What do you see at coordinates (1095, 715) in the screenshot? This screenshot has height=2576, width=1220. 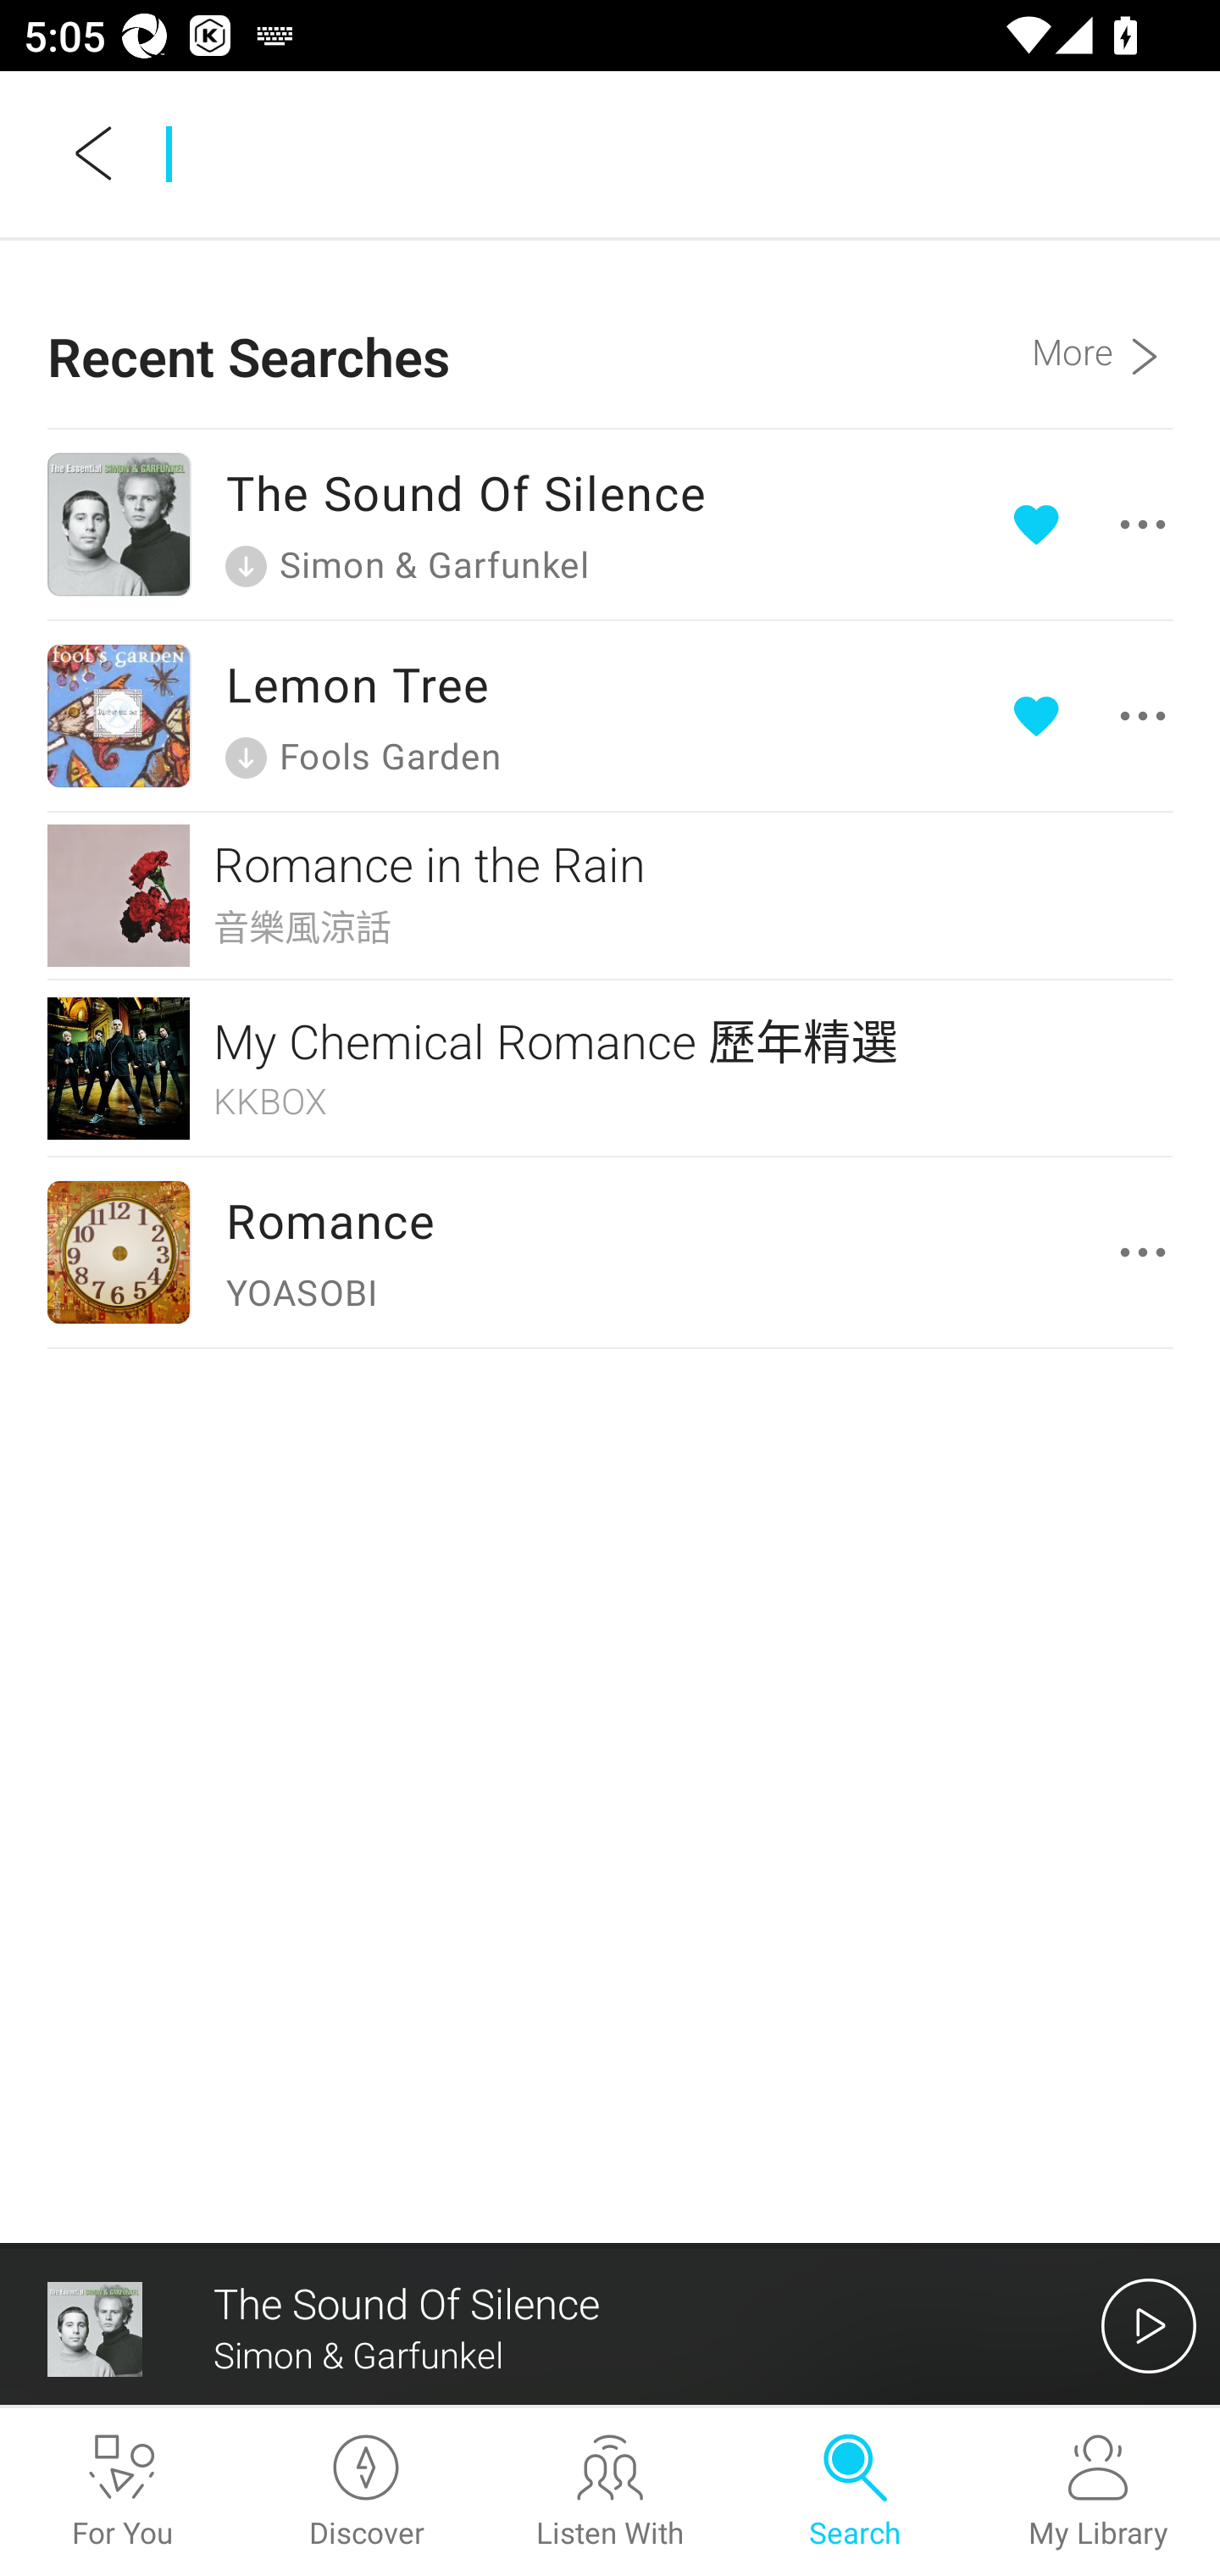 I see `更多操作選項` at bounding box center [1095, 715].